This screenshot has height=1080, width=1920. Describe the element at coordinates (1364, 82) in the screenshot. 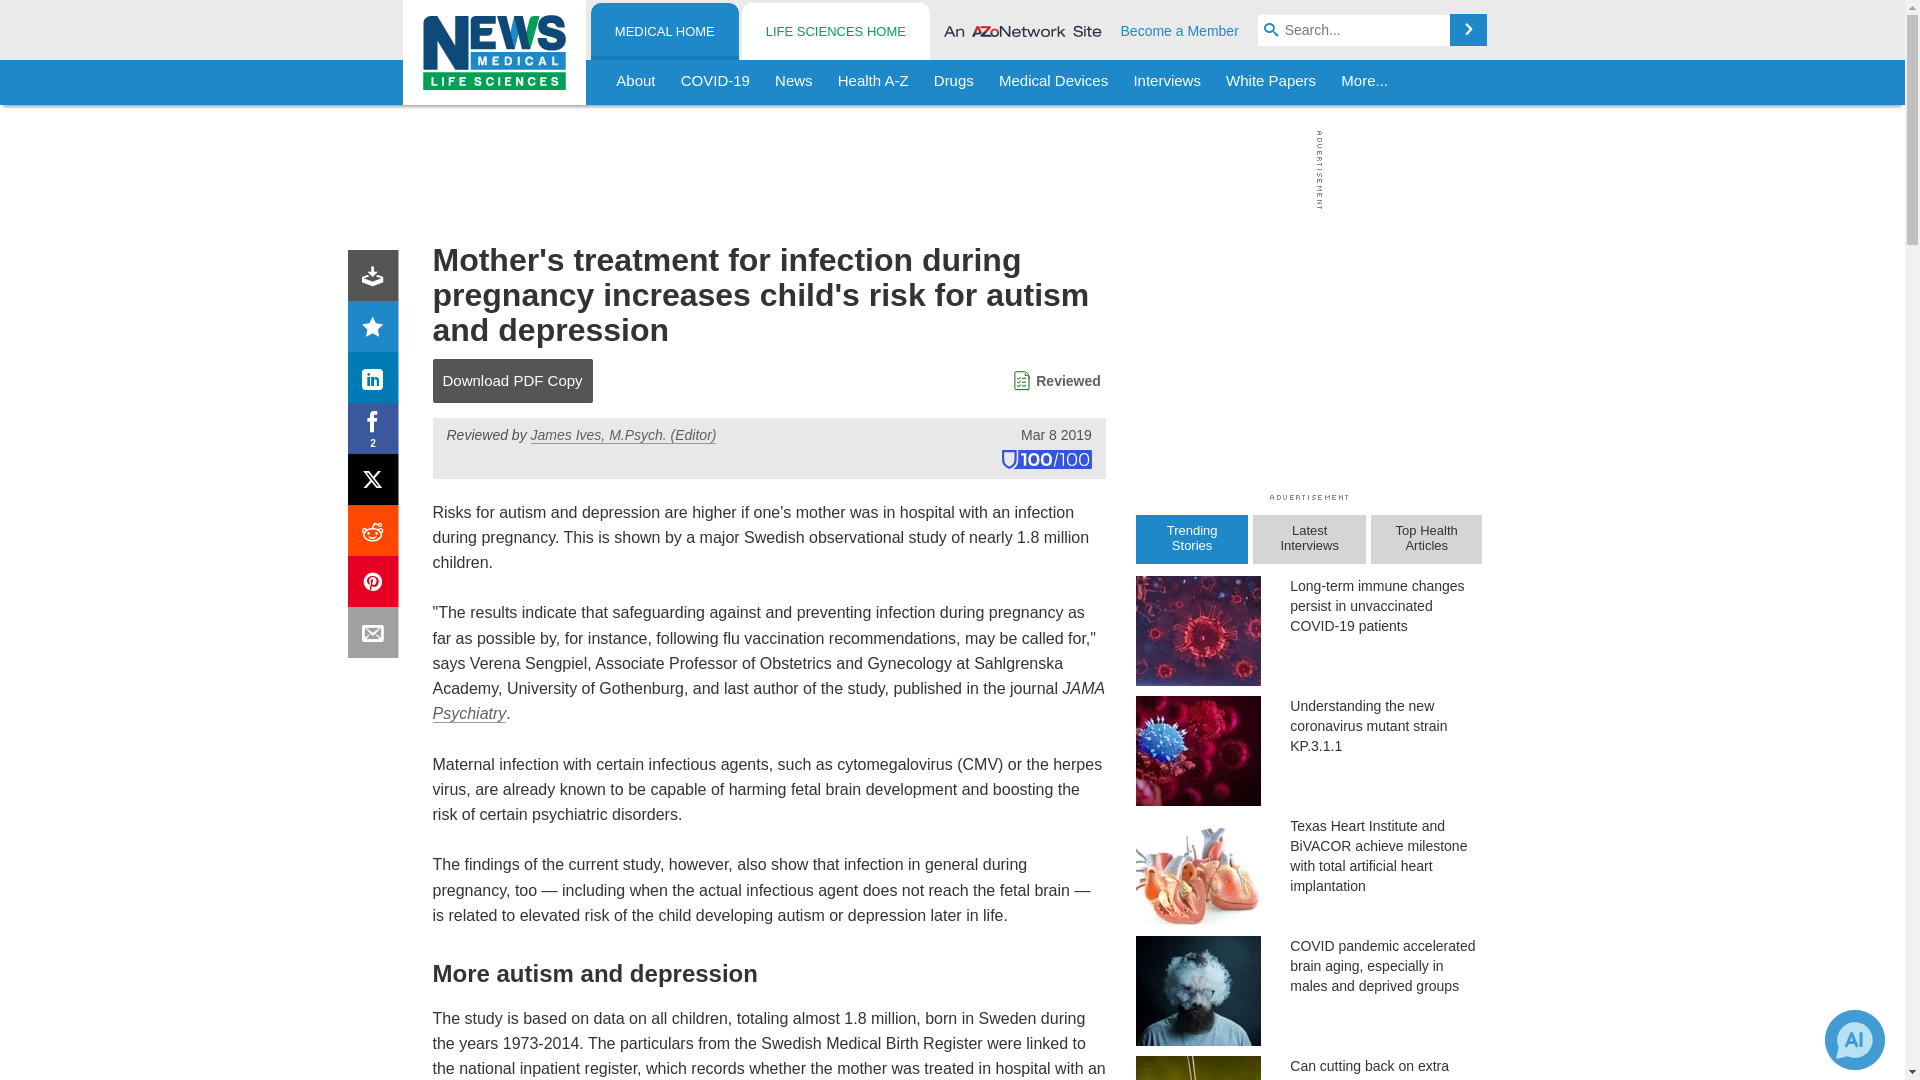

I see `More...` at that location.